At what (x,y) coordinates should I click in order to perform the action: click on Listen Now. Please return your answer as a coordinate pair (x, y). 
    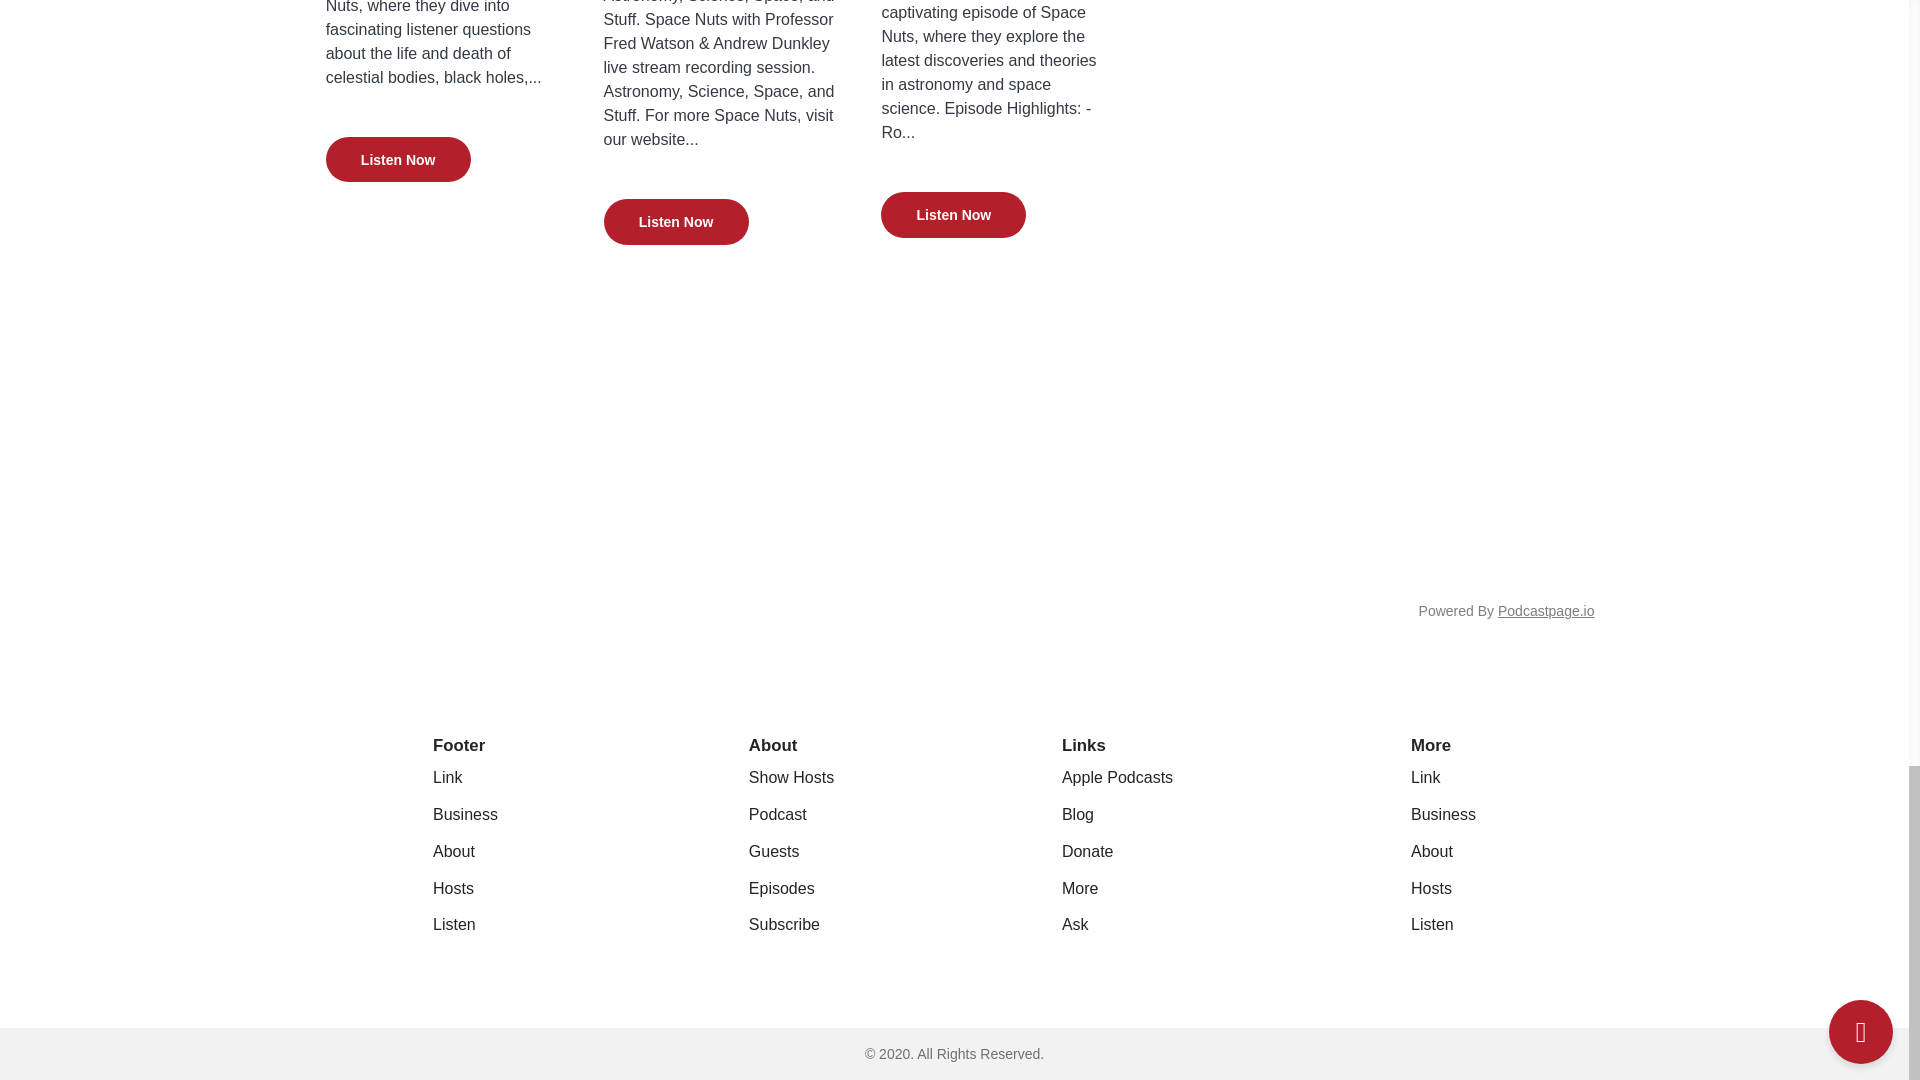
    Looking at the image, I should click on (676, 220).